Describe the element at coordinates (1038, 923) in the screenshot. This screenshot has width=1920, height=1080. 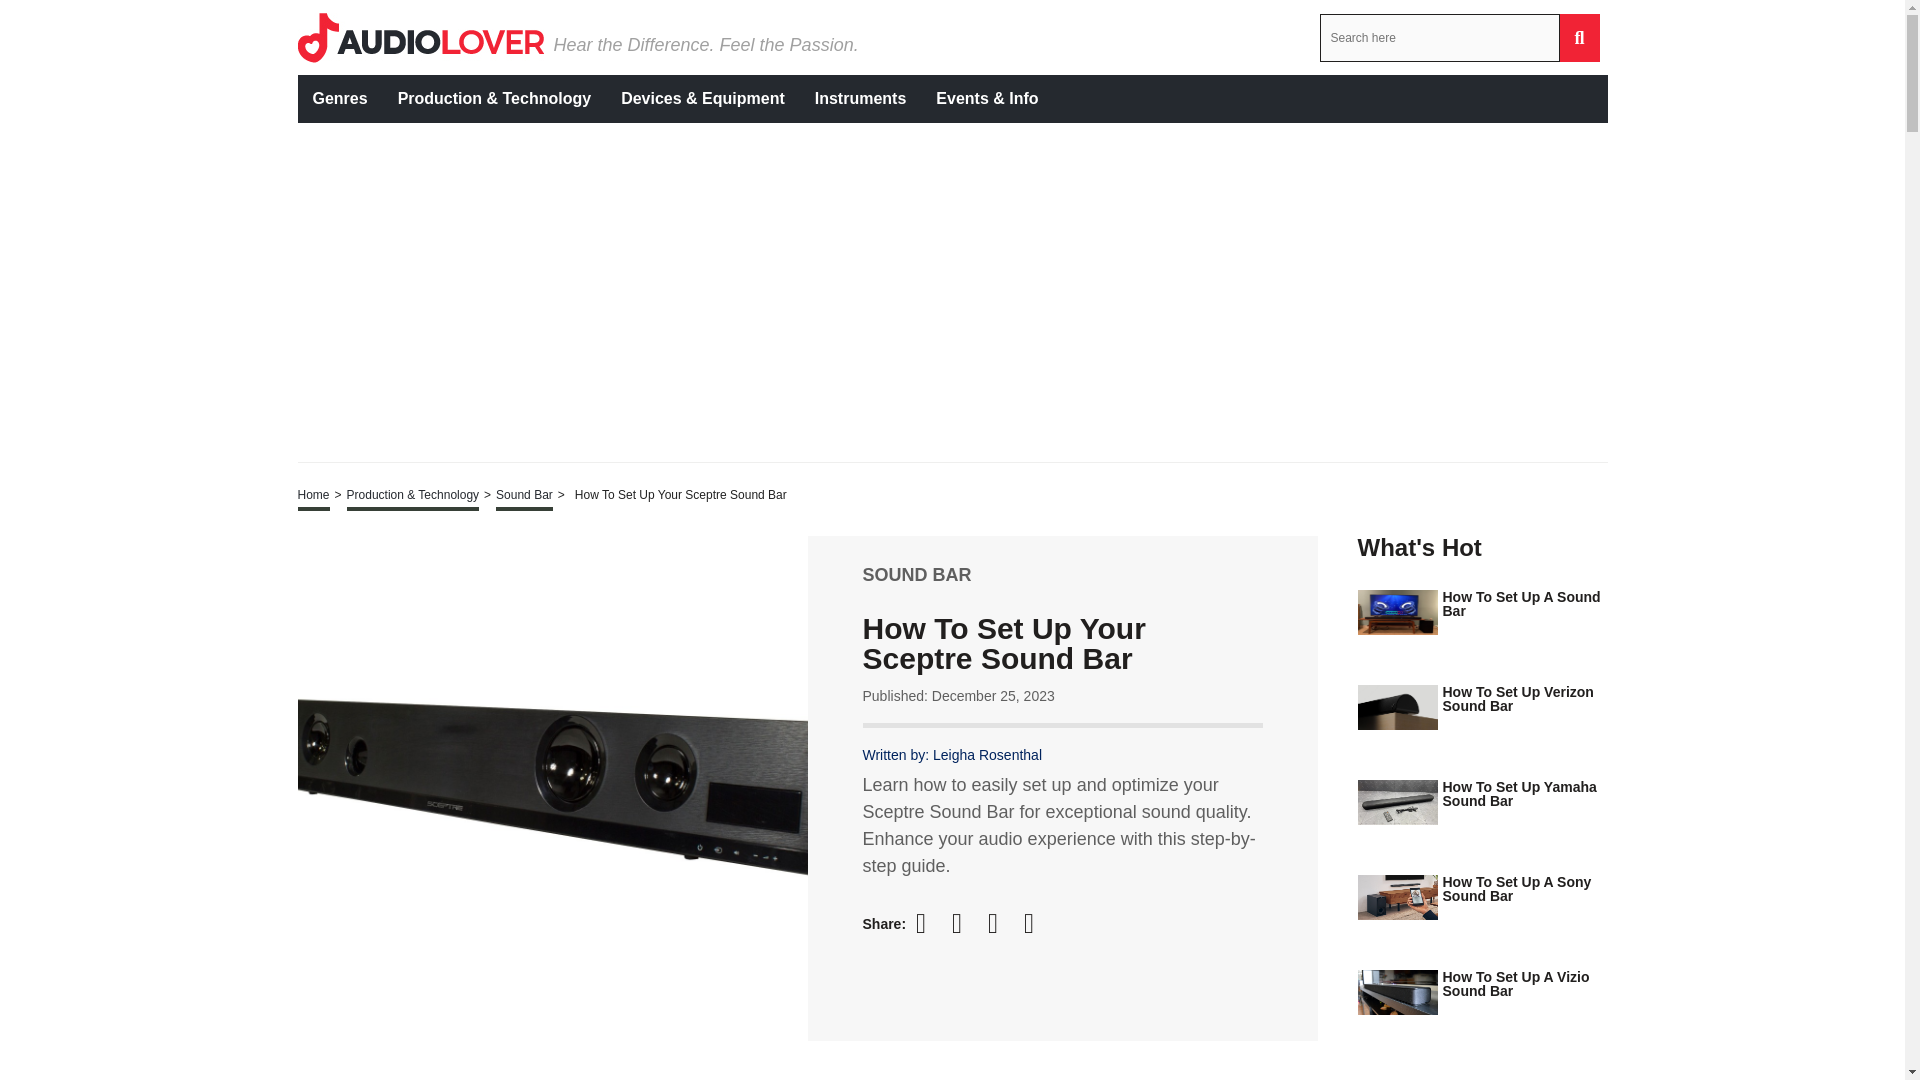
I see `Share on WhatsApp` at that location.